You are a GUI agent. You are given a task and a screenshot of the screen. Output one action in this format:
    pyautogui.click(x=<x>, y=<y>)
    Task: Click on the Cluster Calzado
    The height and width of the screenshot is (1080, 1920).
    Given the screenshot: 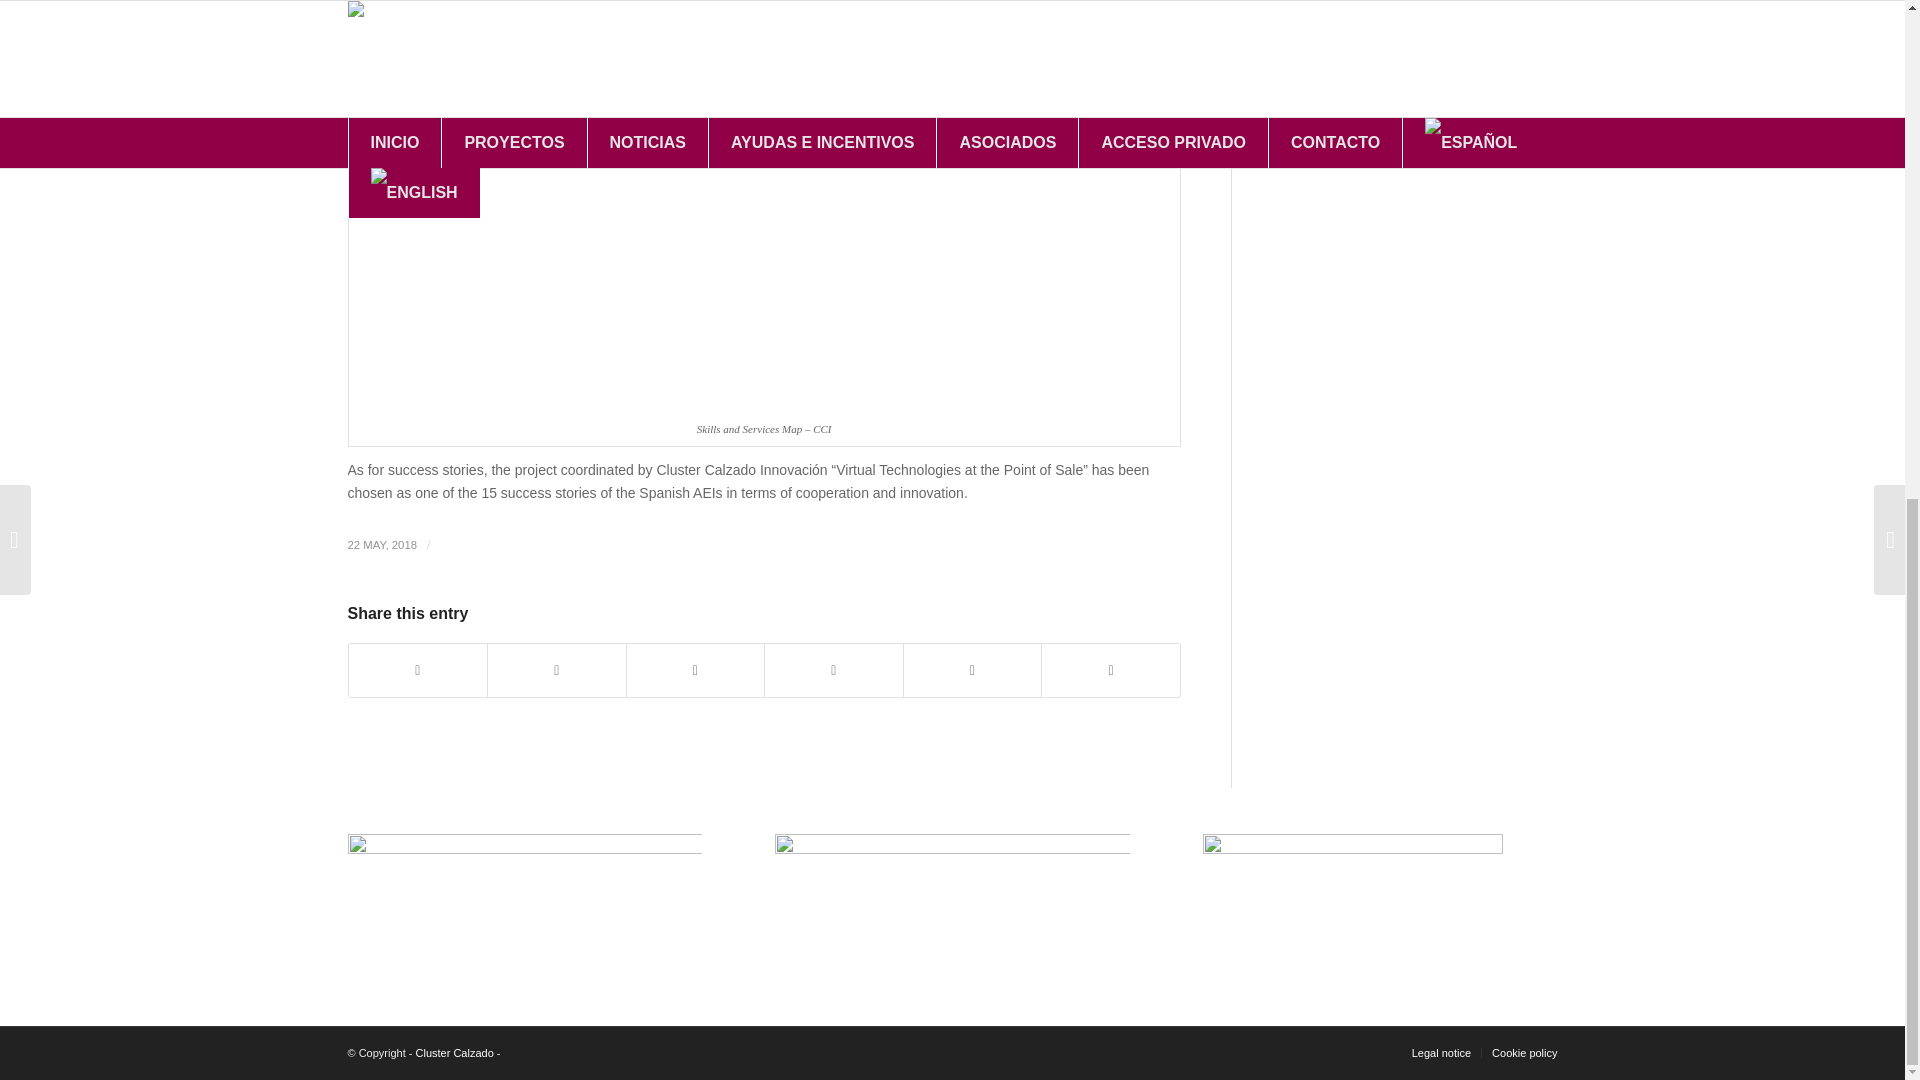 What is the action you would take?
    pyautogui.click(x=454, y=1052)
    